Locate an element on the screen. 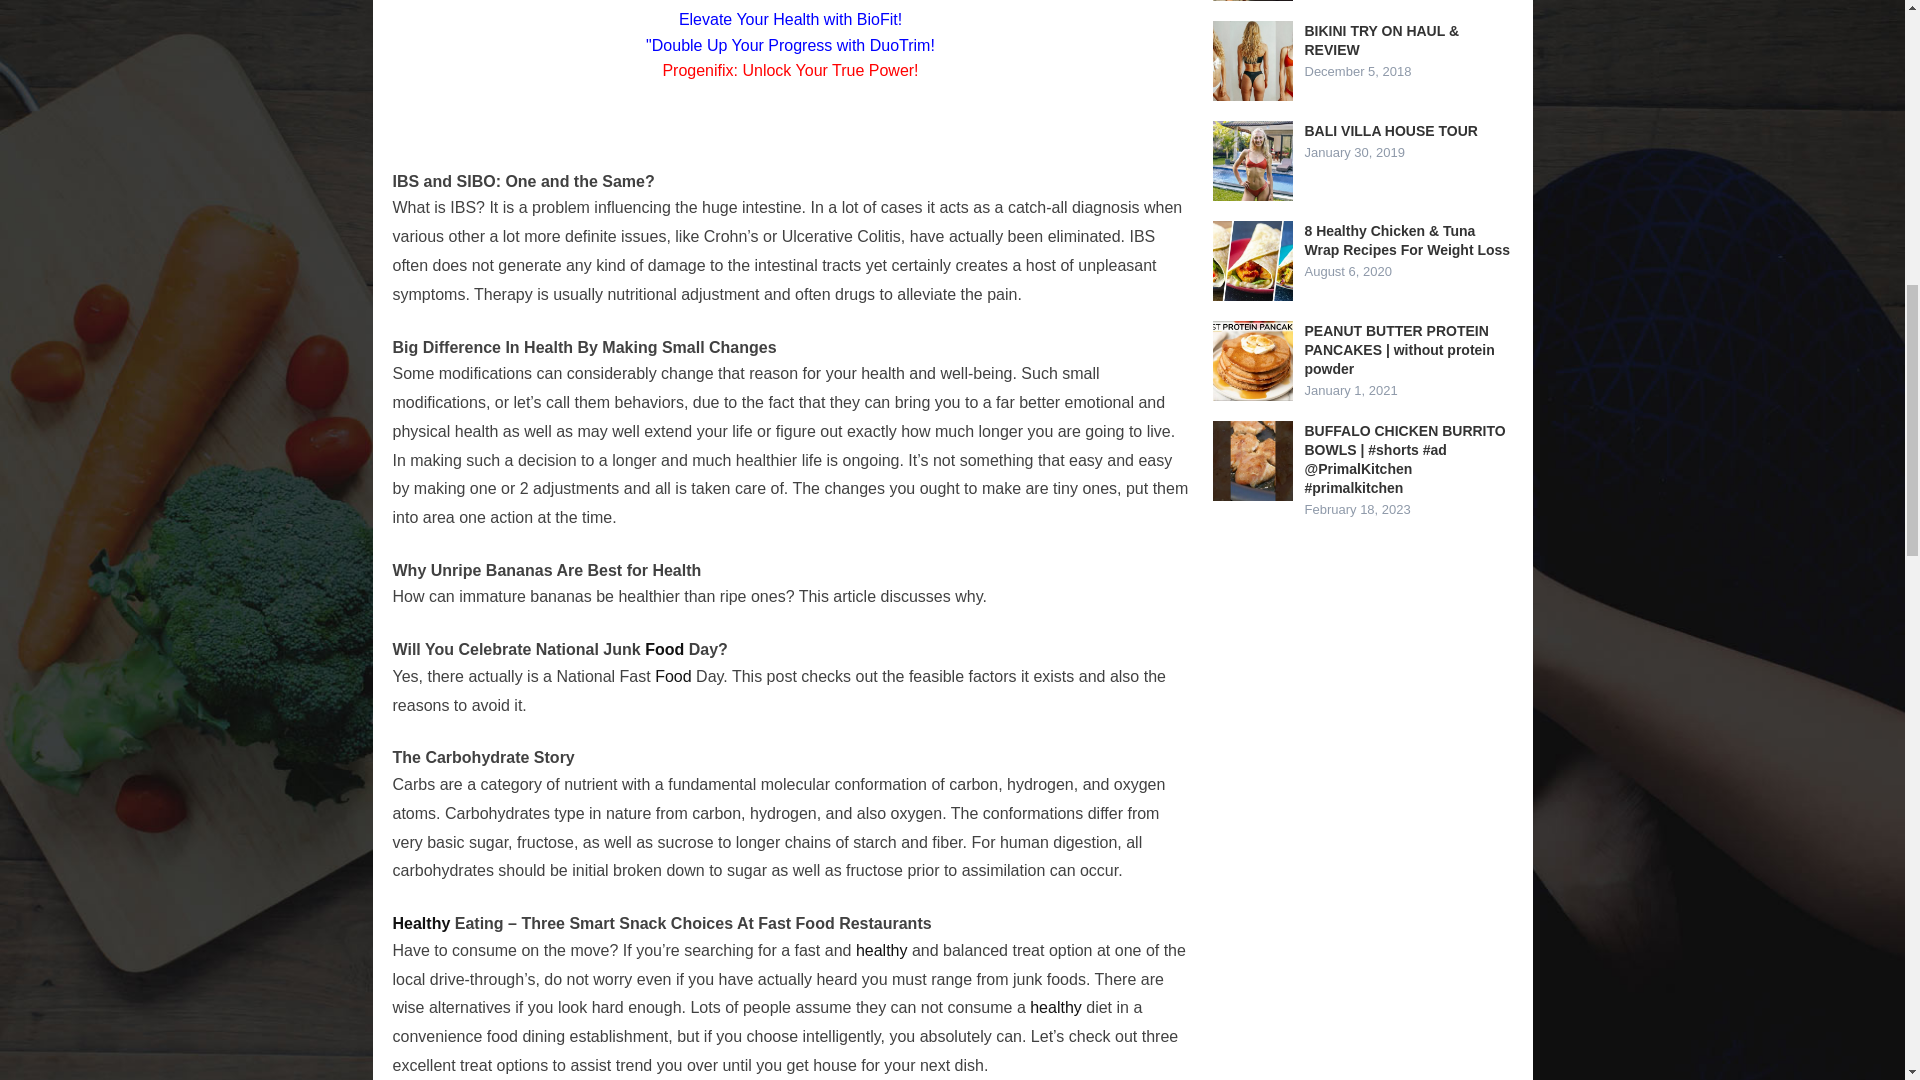 This screenshot has width=1920, height=1080. Food is located at coordinates (672, 676).